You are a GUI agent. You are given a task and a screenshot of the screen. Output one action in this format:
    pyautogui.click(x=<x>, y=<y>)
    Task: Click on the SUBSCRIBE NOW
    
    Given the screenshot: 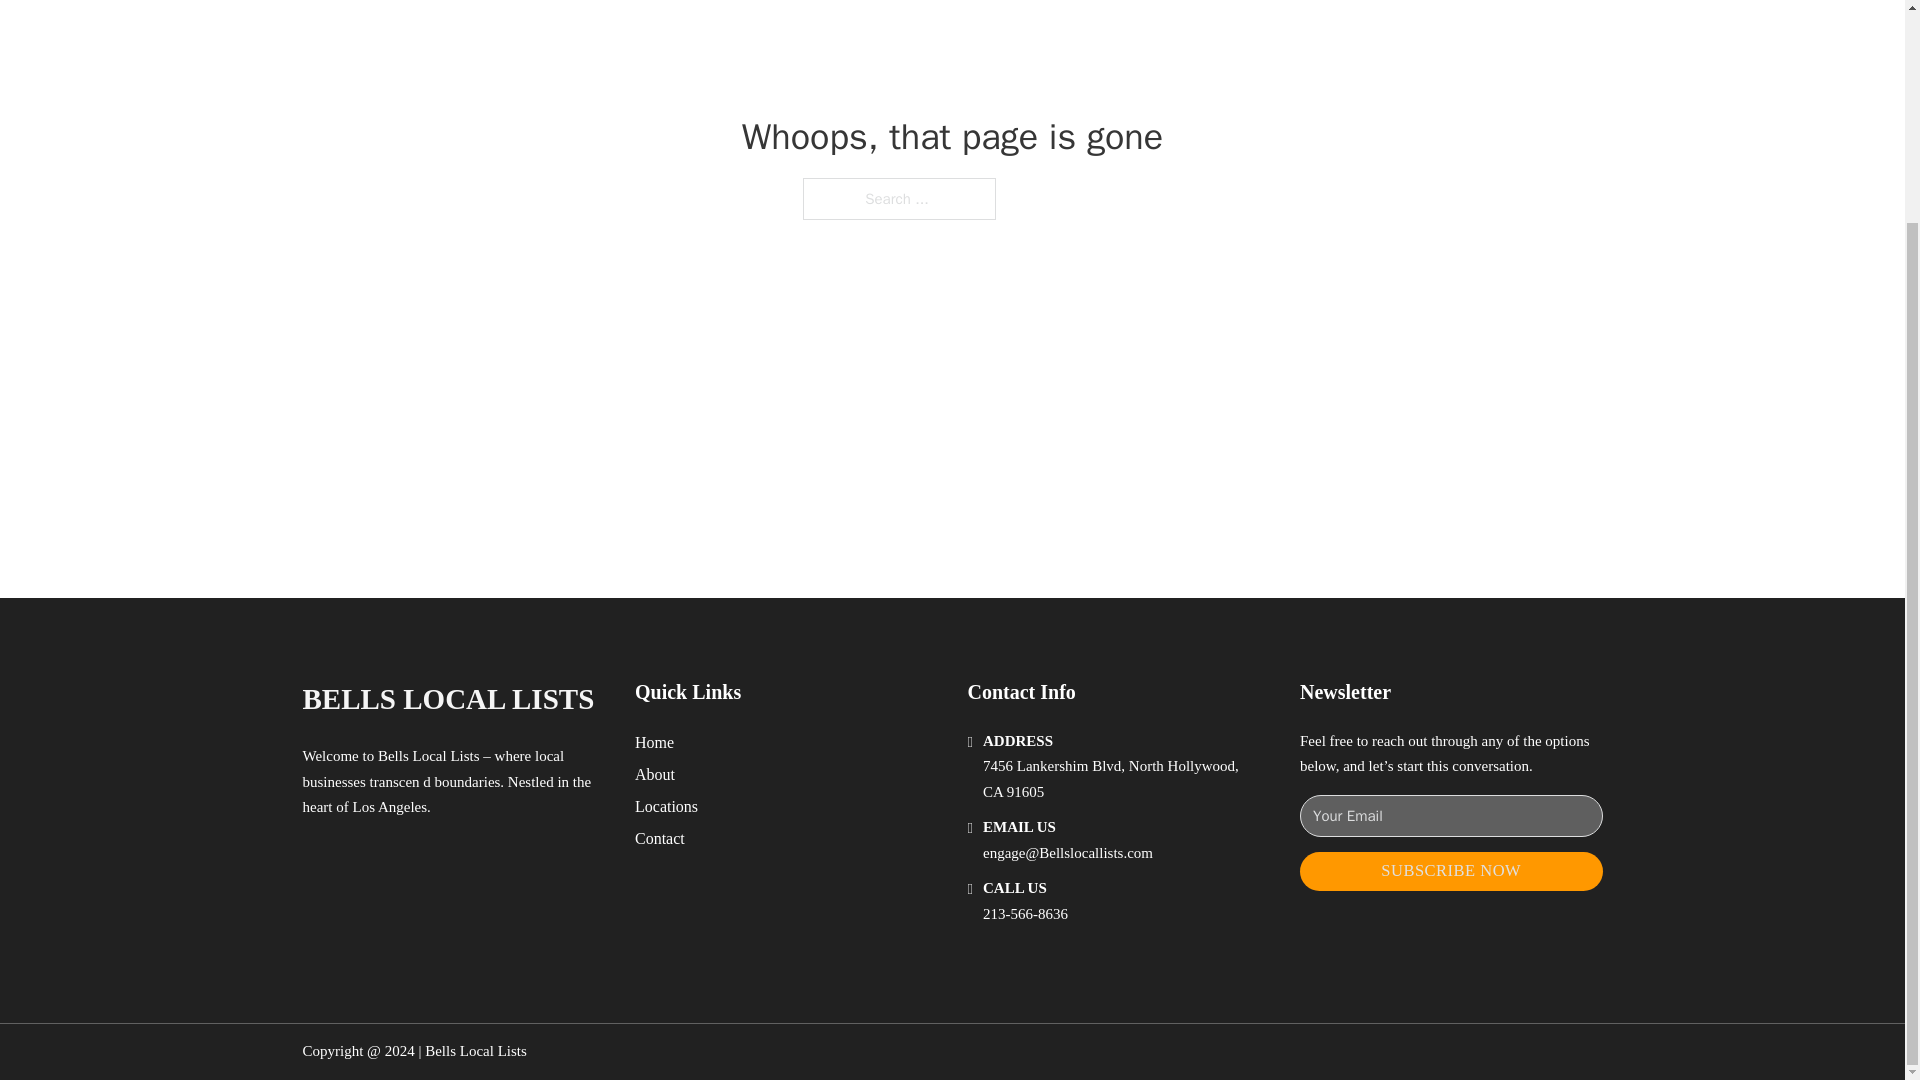 What is the action you would take?
    pyautogui.click(x=1451, y=872)
    